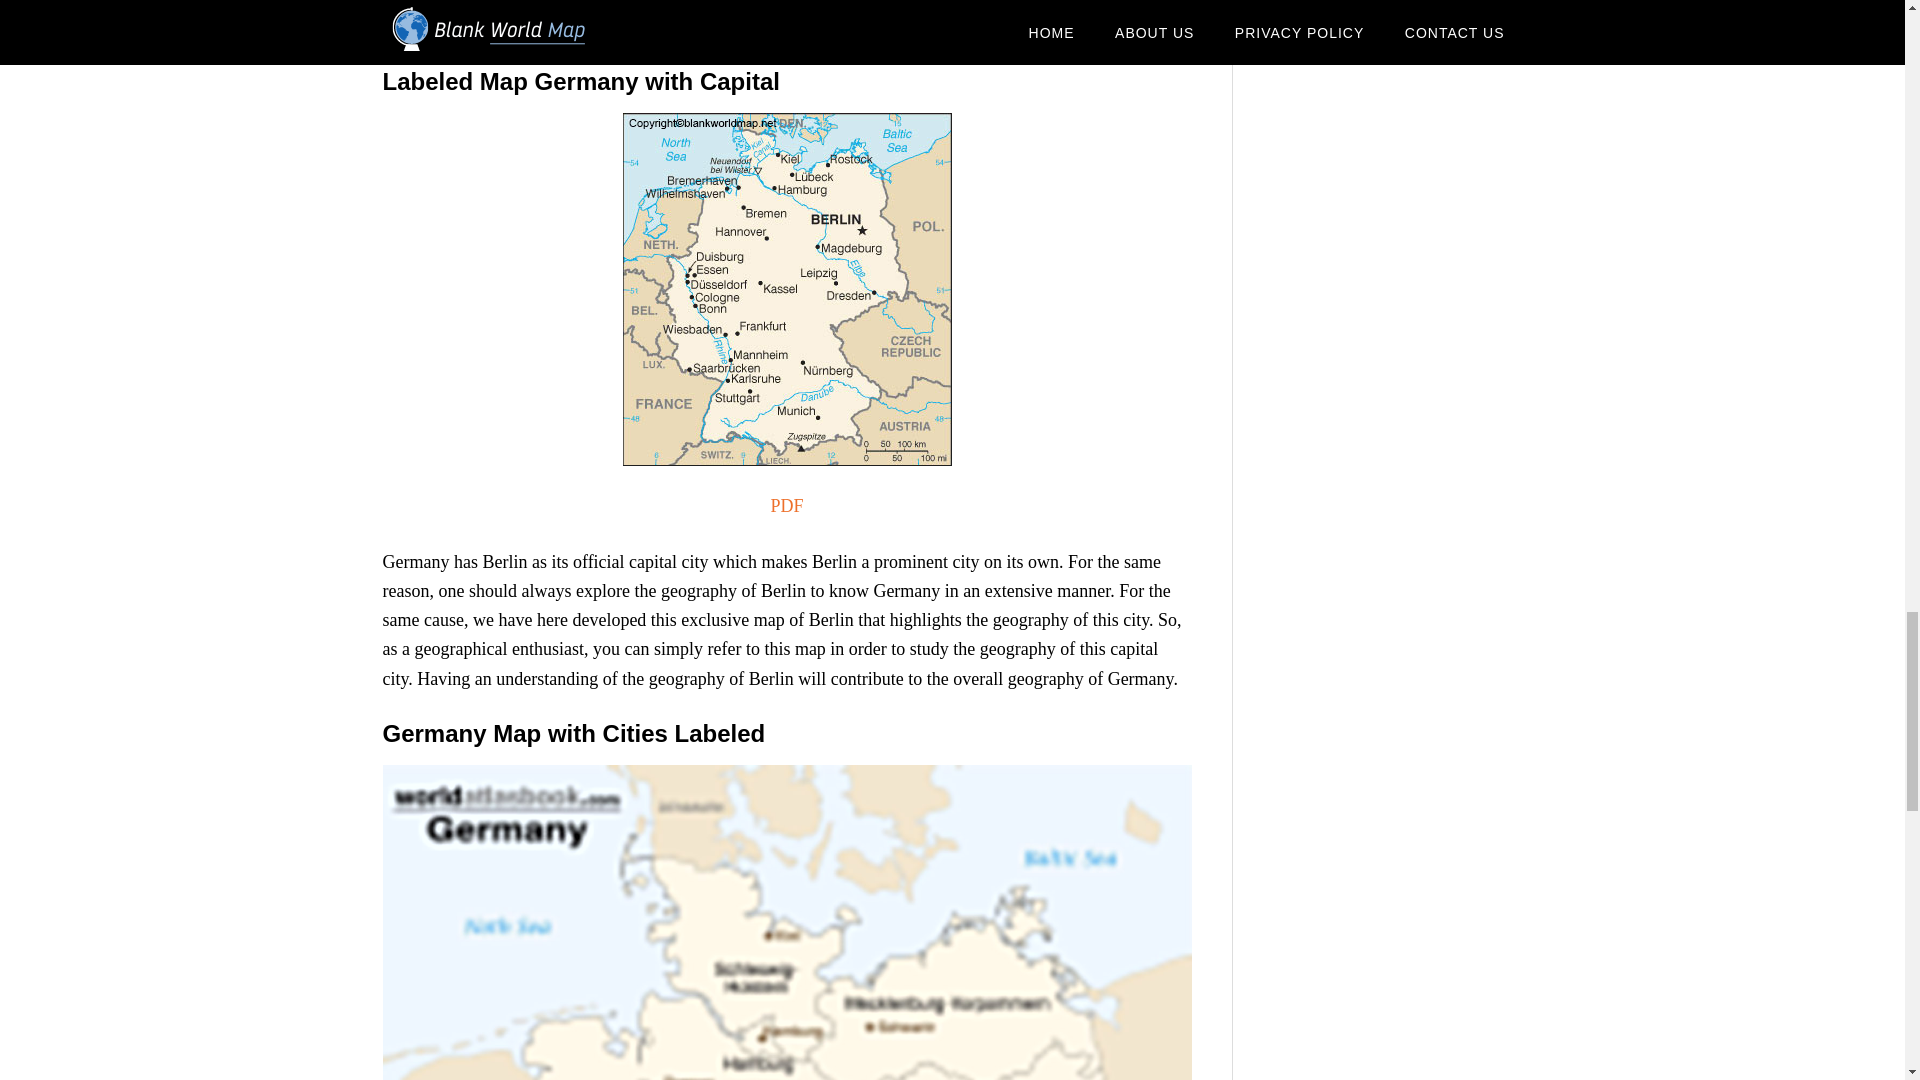 Image resolution: width=1920 pixels, height=1080 pixels. What do you see at coordinates (786, 506) in the screenshot?
I see `PDF` at bounding box center [786, 506].